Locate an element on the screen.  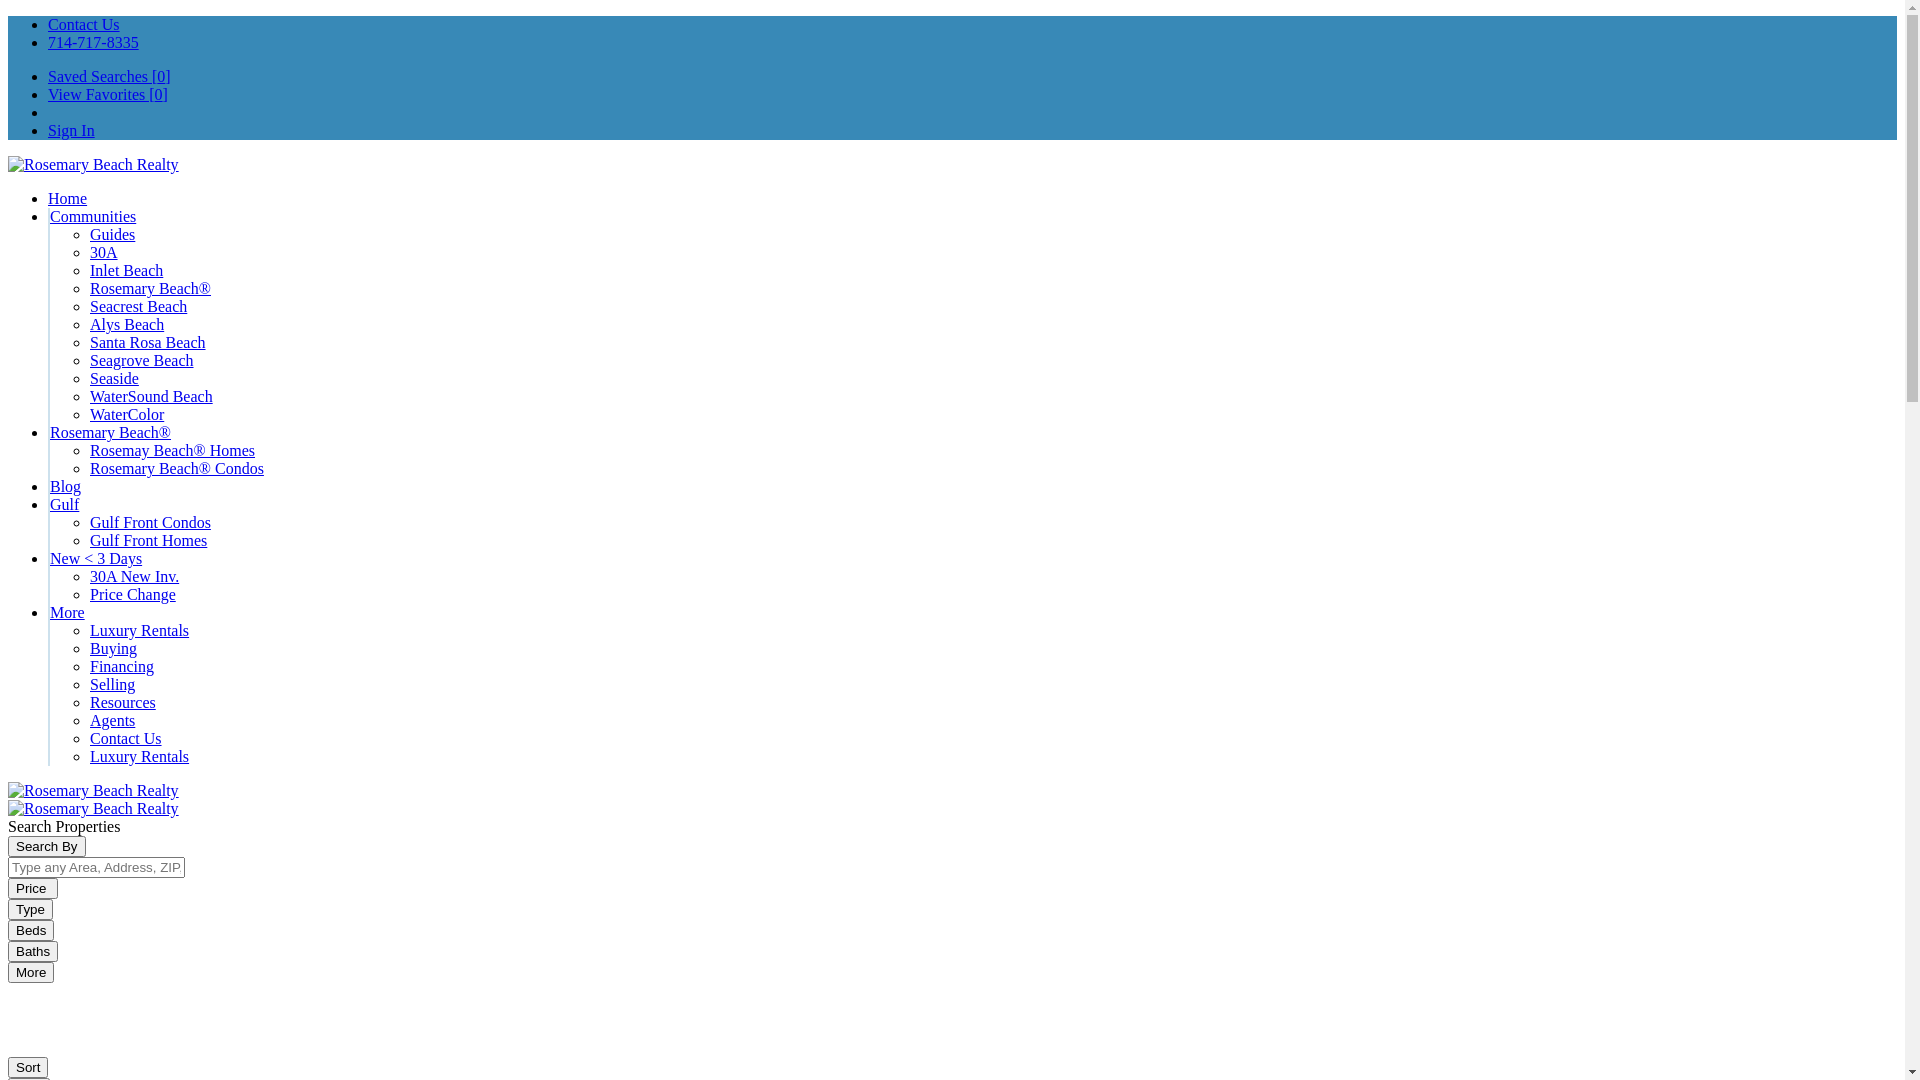
Sort is located at coordinates (28, 1068).